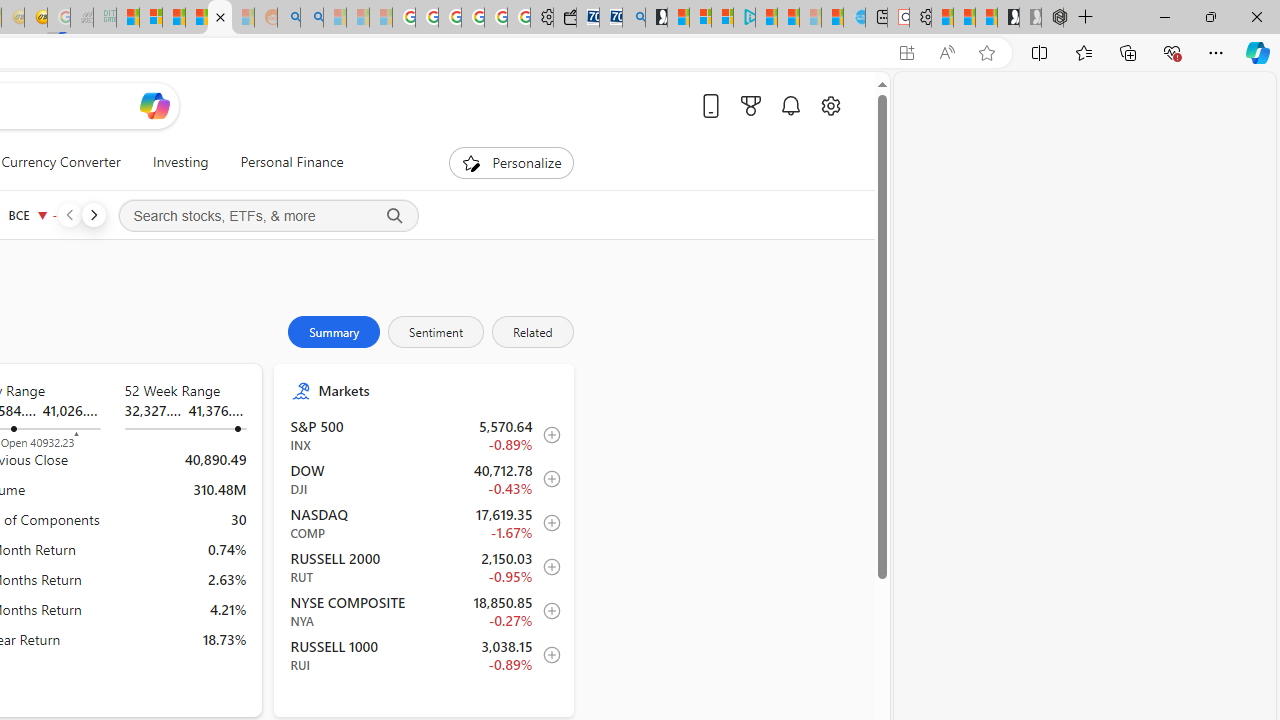 The width and height of the screenshot is (1280, 720). Describe the element at coordinates (284, 162) in the screenshot. I see `Personal Finance` at that location.